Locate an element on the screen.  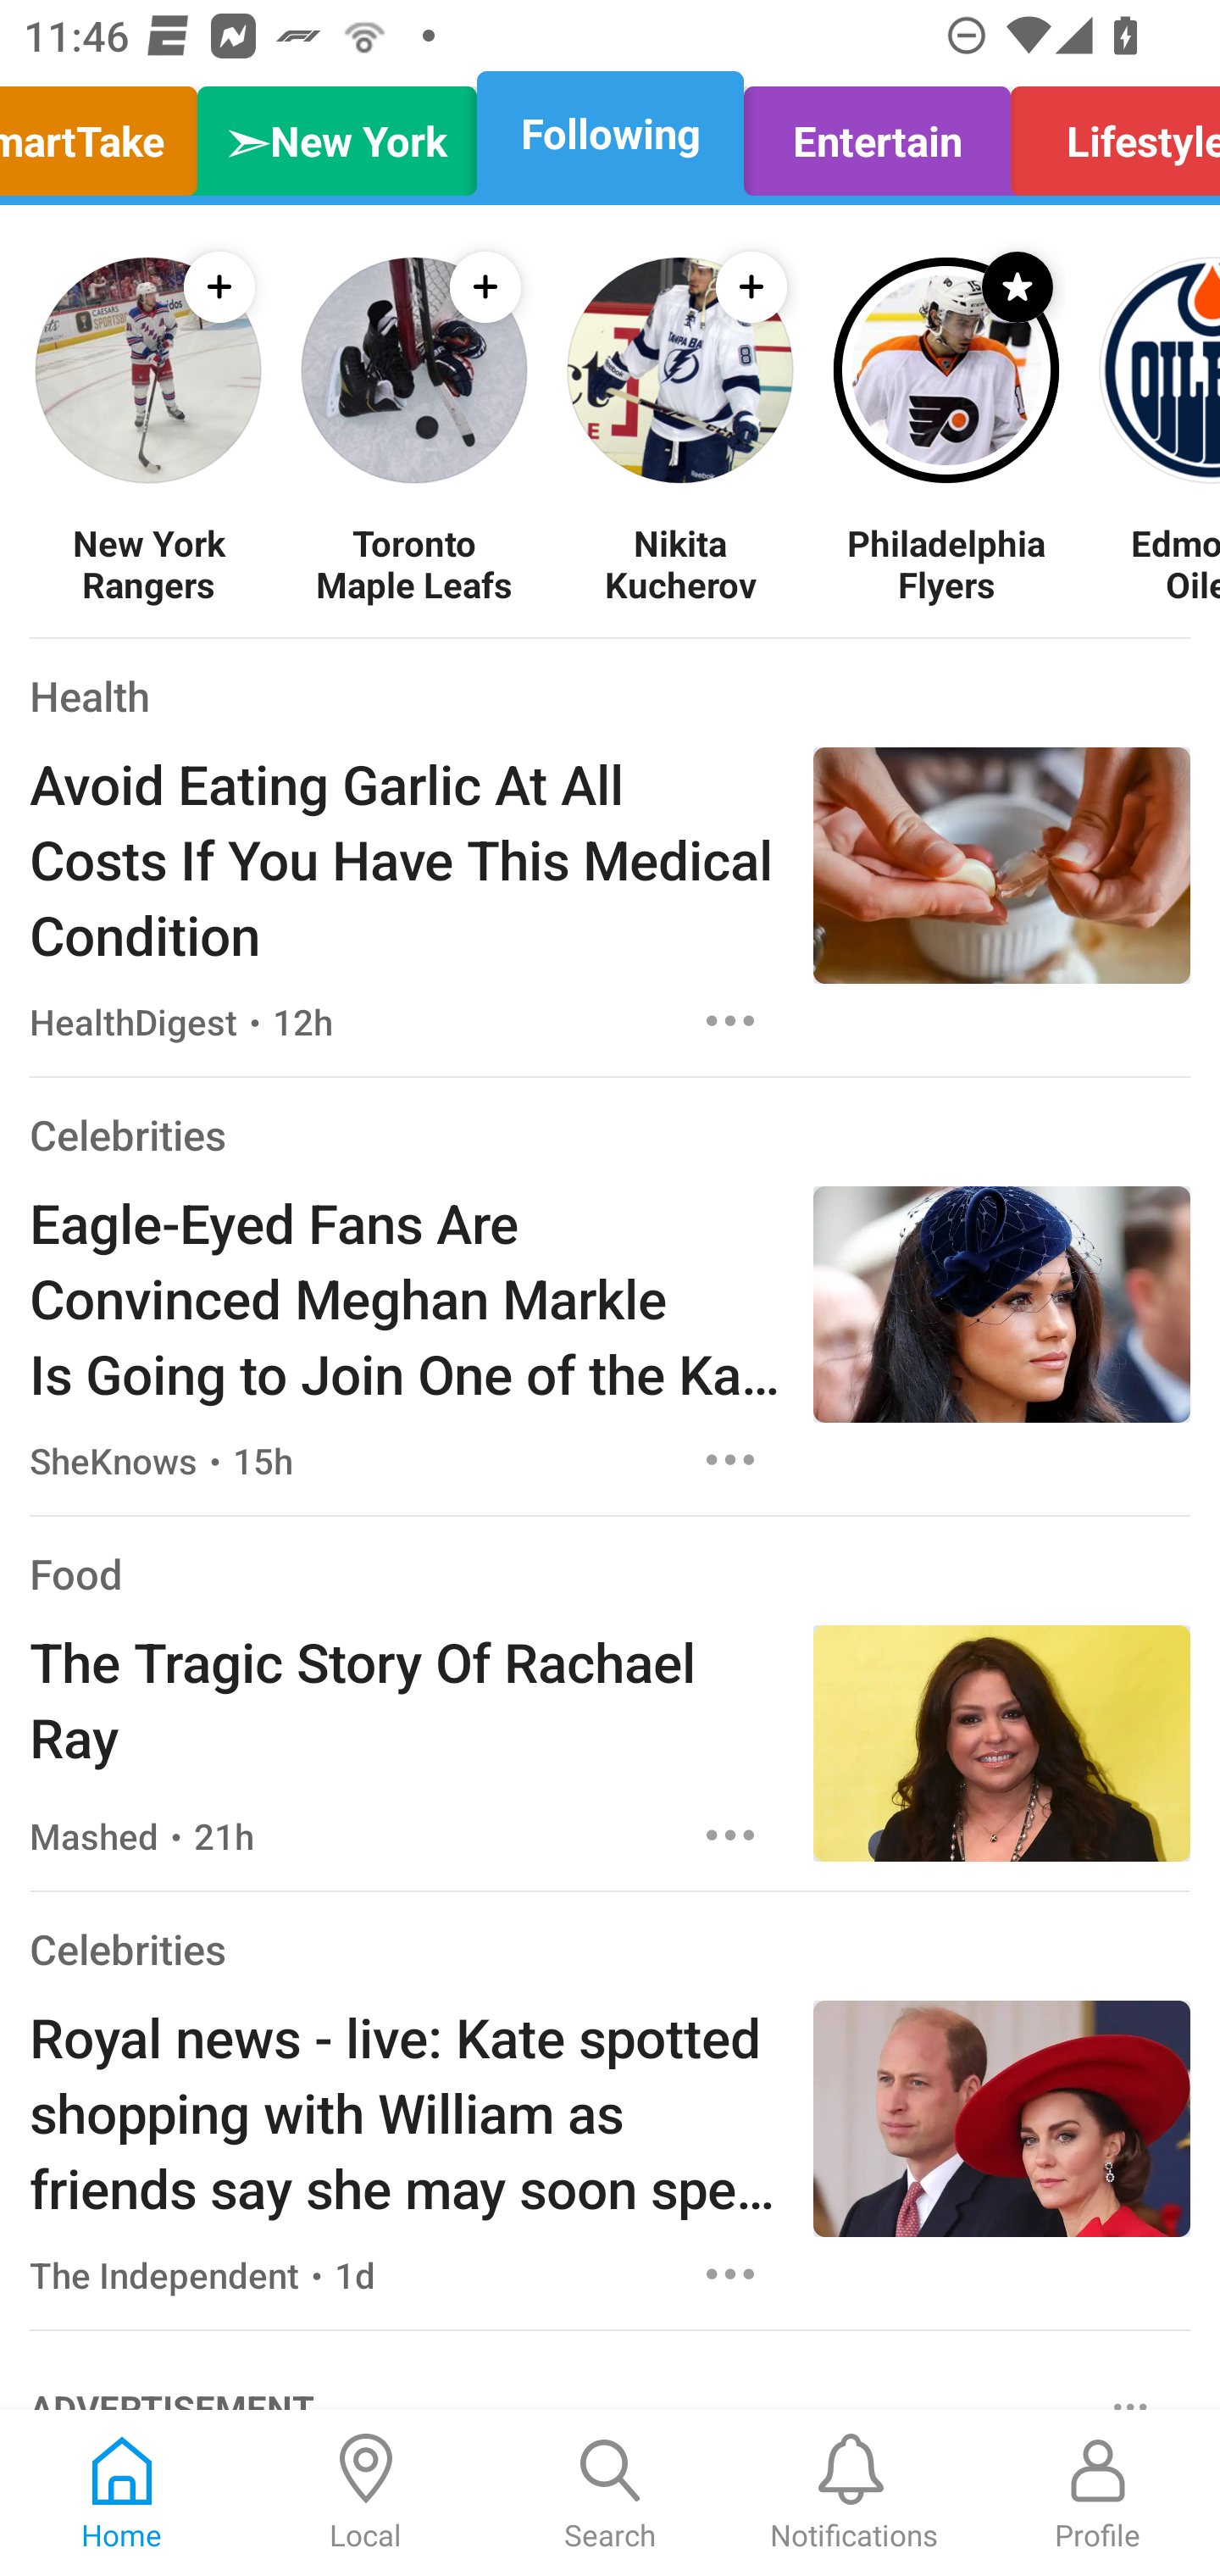
Toronto Maple Leafs is located at coordinates (413, 563).